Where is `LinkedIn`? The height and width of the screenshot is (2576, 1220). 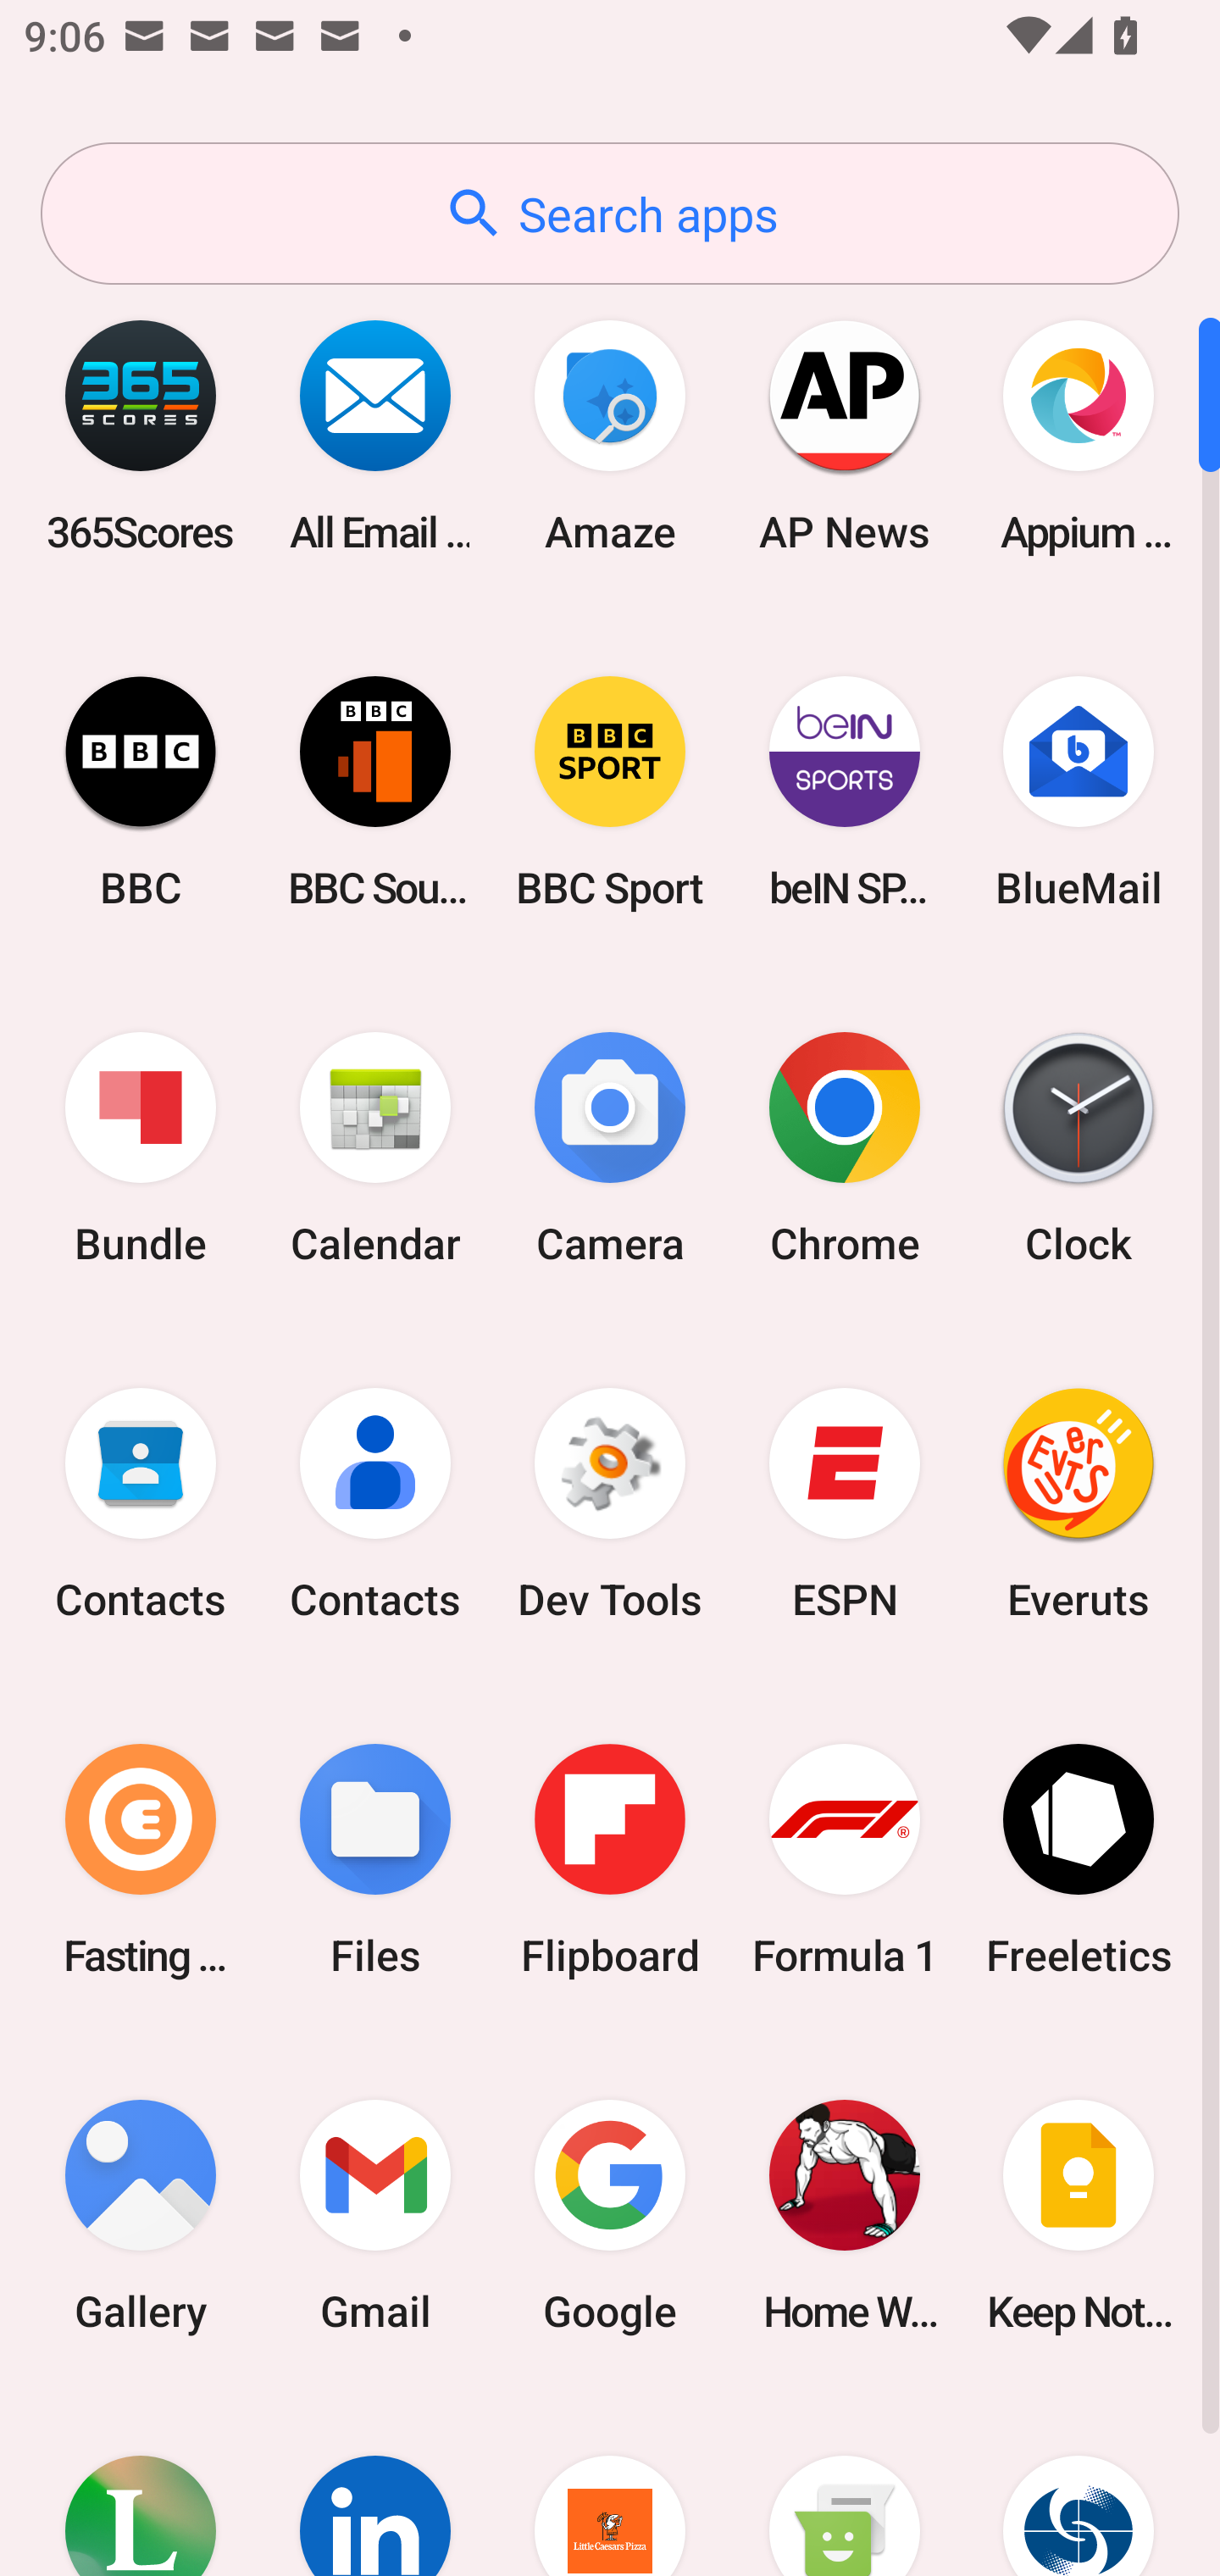 LinkedIn is located at coordinates (375, 2484).